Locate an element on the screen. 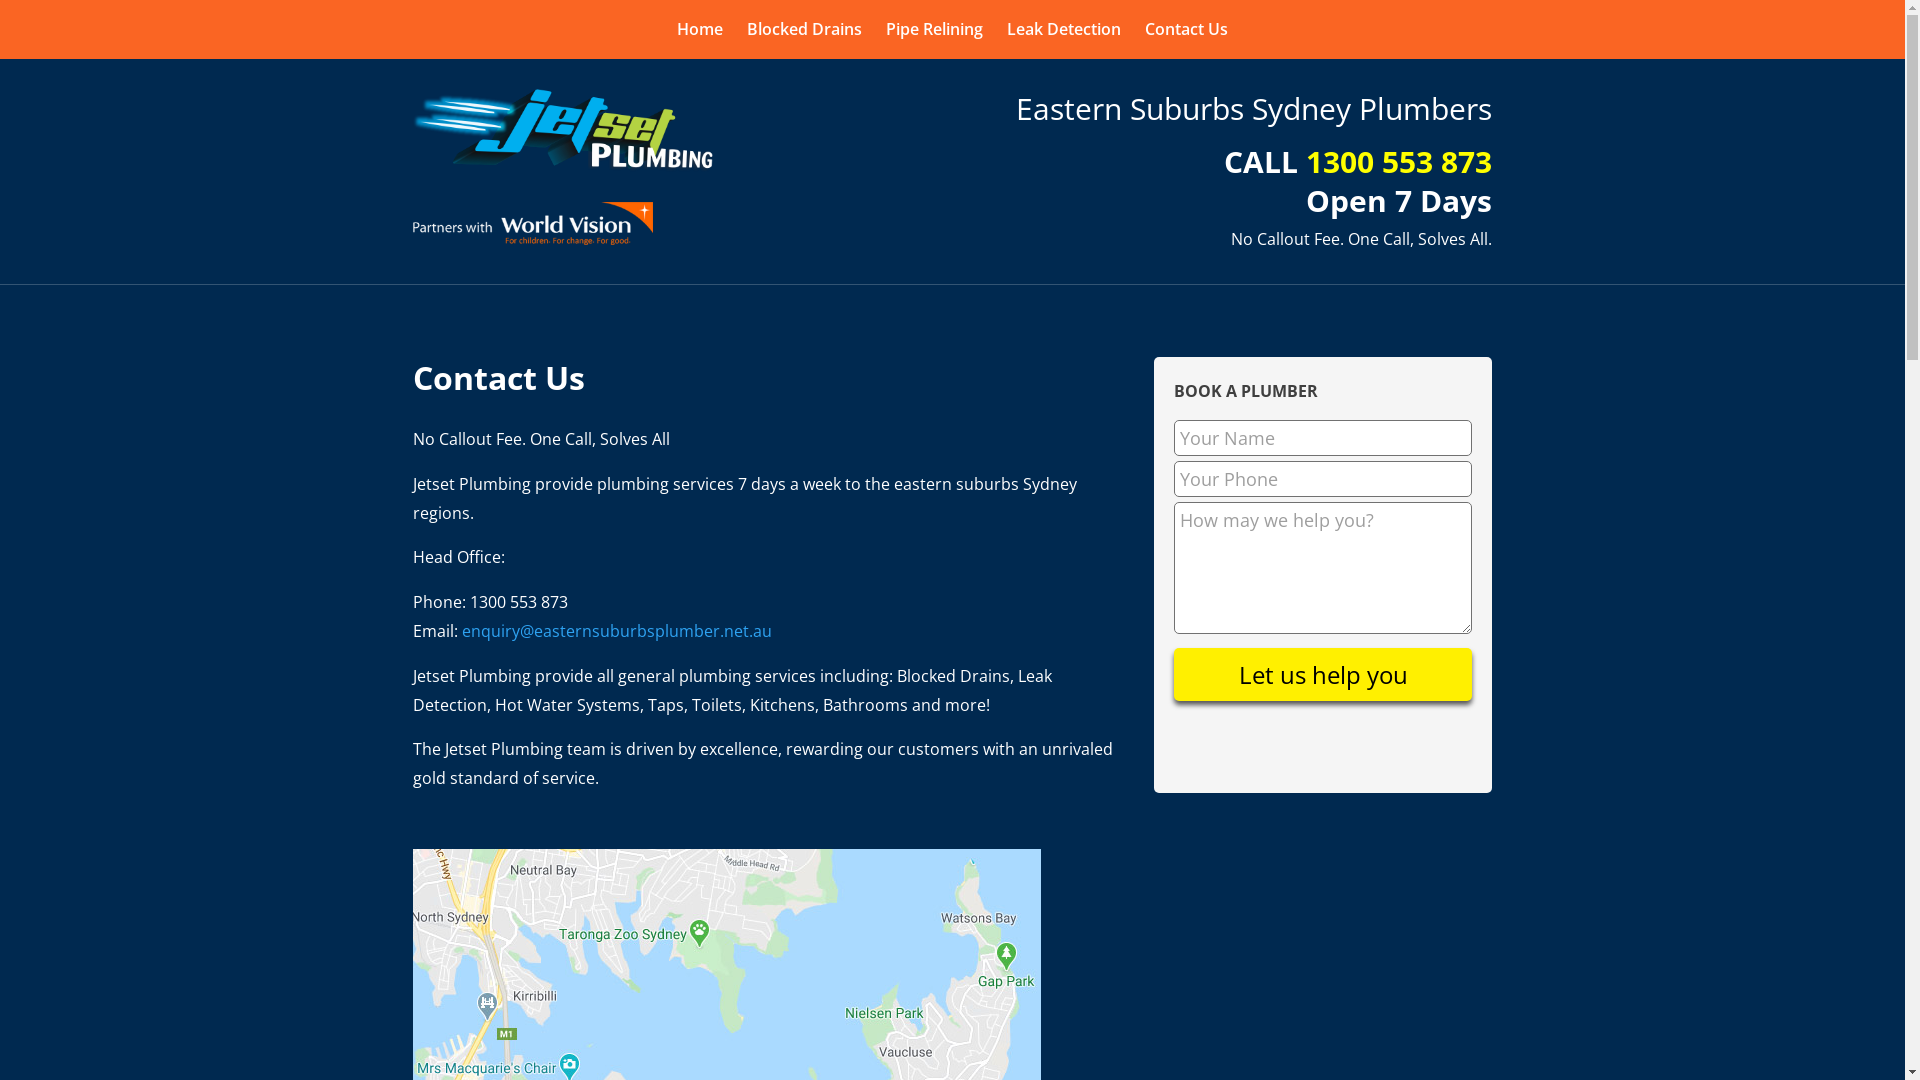  Leak Detection is located at coordinates (1064, 29).